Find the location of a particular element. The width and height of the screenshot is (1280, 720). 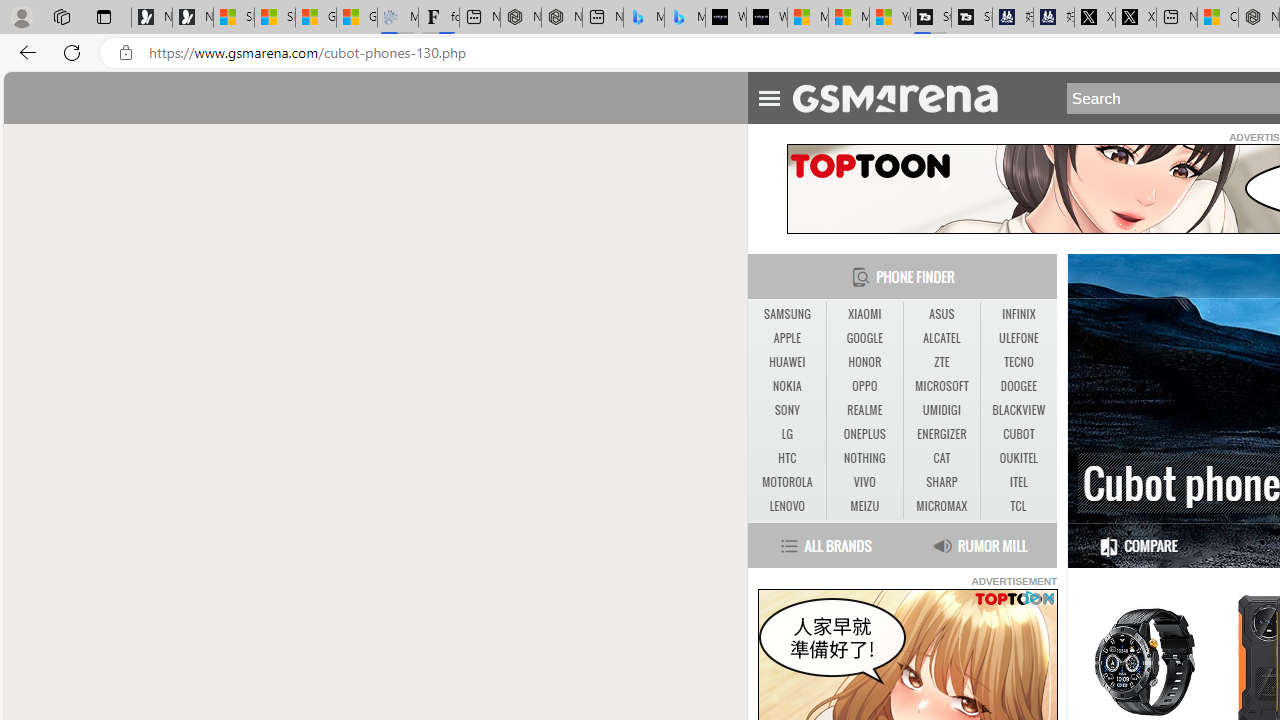

TECNO is located at coordinates (1018, 362).